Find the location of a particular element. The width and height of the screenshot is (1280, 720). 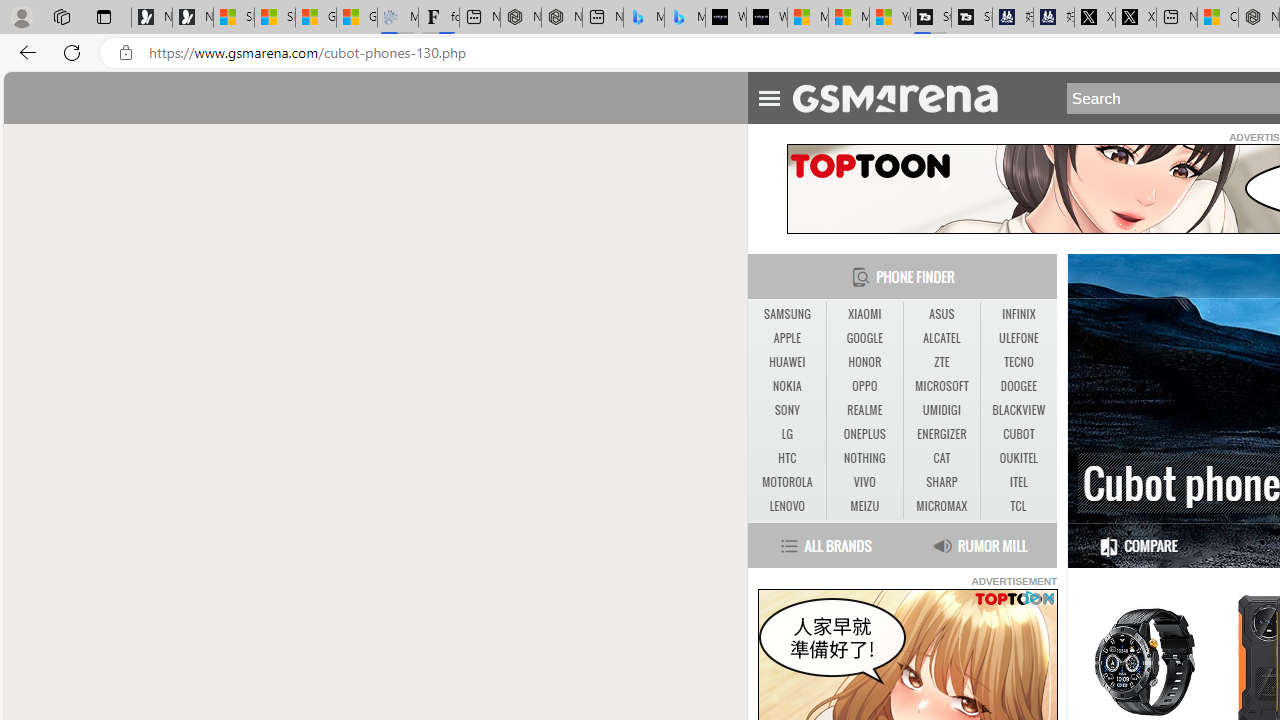

TECNO is located at coordinates (1018, 362).